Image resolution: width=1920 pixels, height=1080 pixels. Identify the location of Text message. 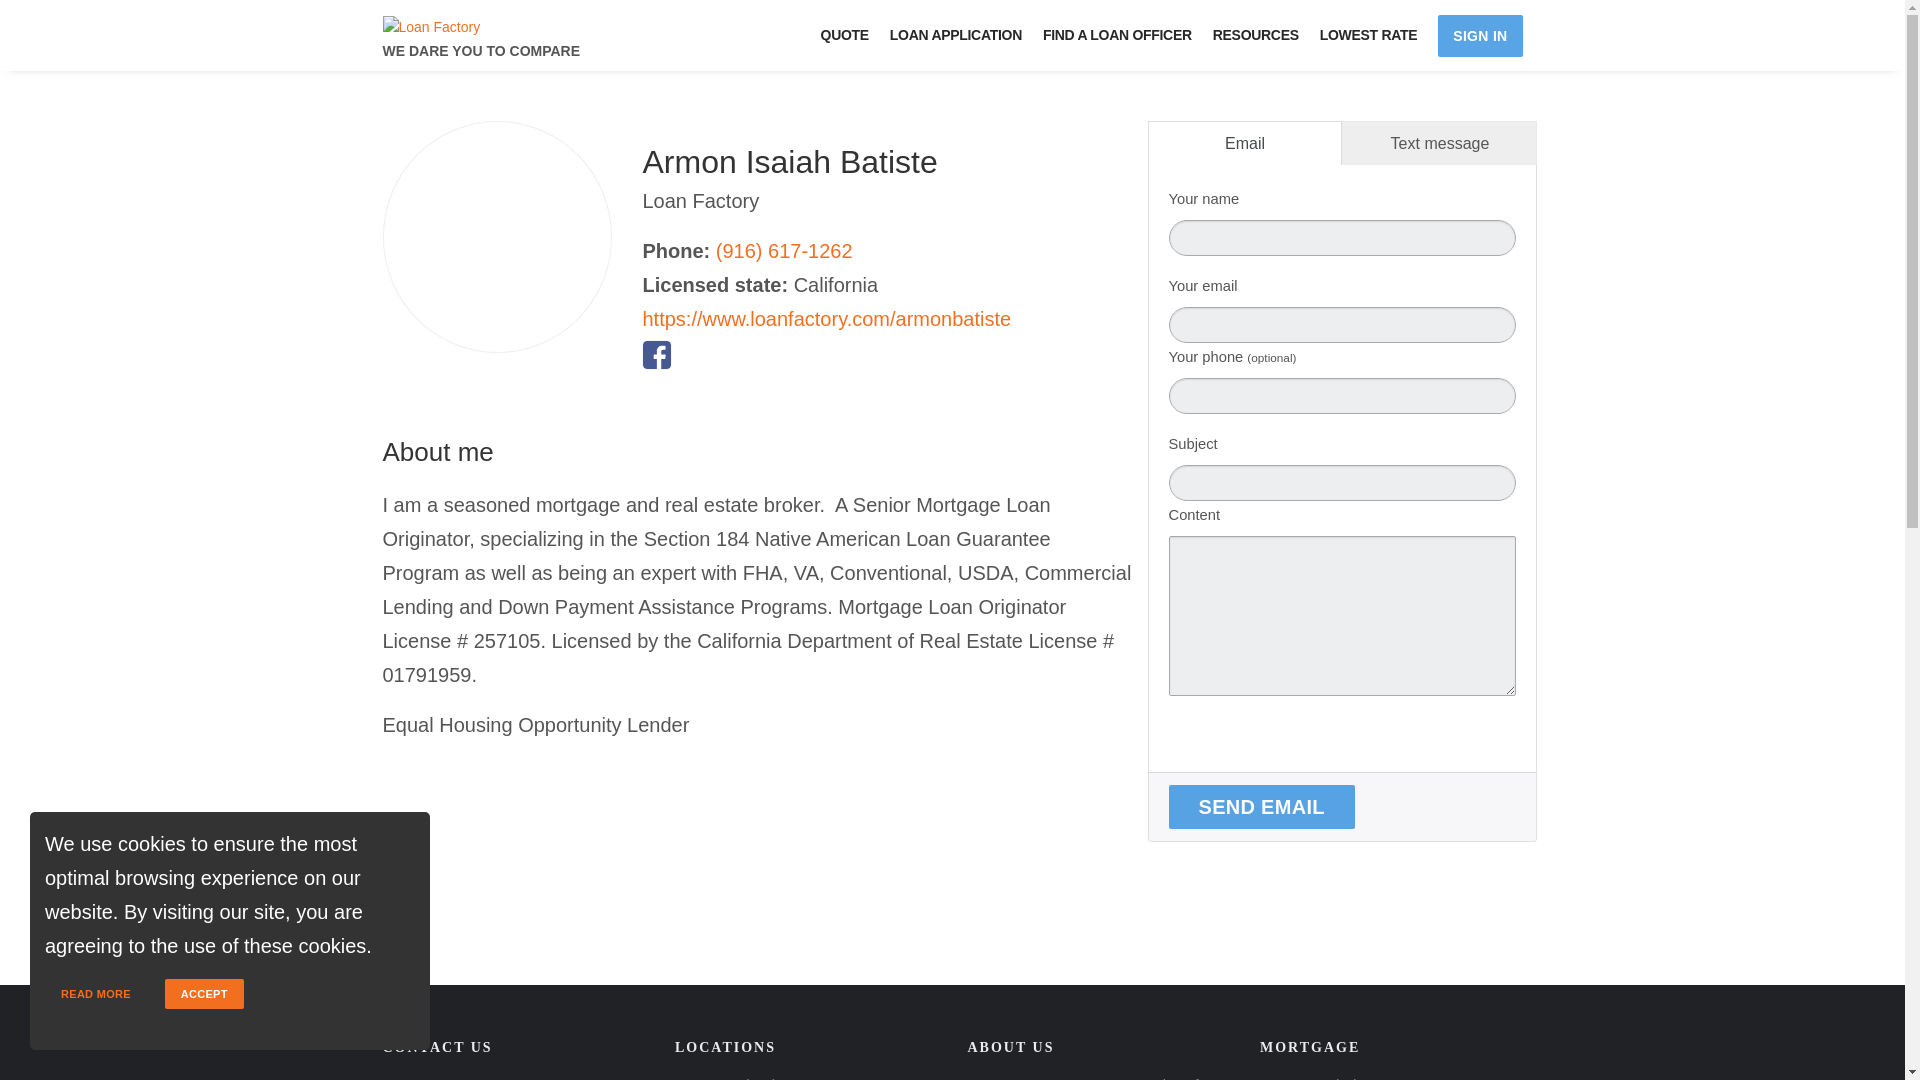
(1440, 143).